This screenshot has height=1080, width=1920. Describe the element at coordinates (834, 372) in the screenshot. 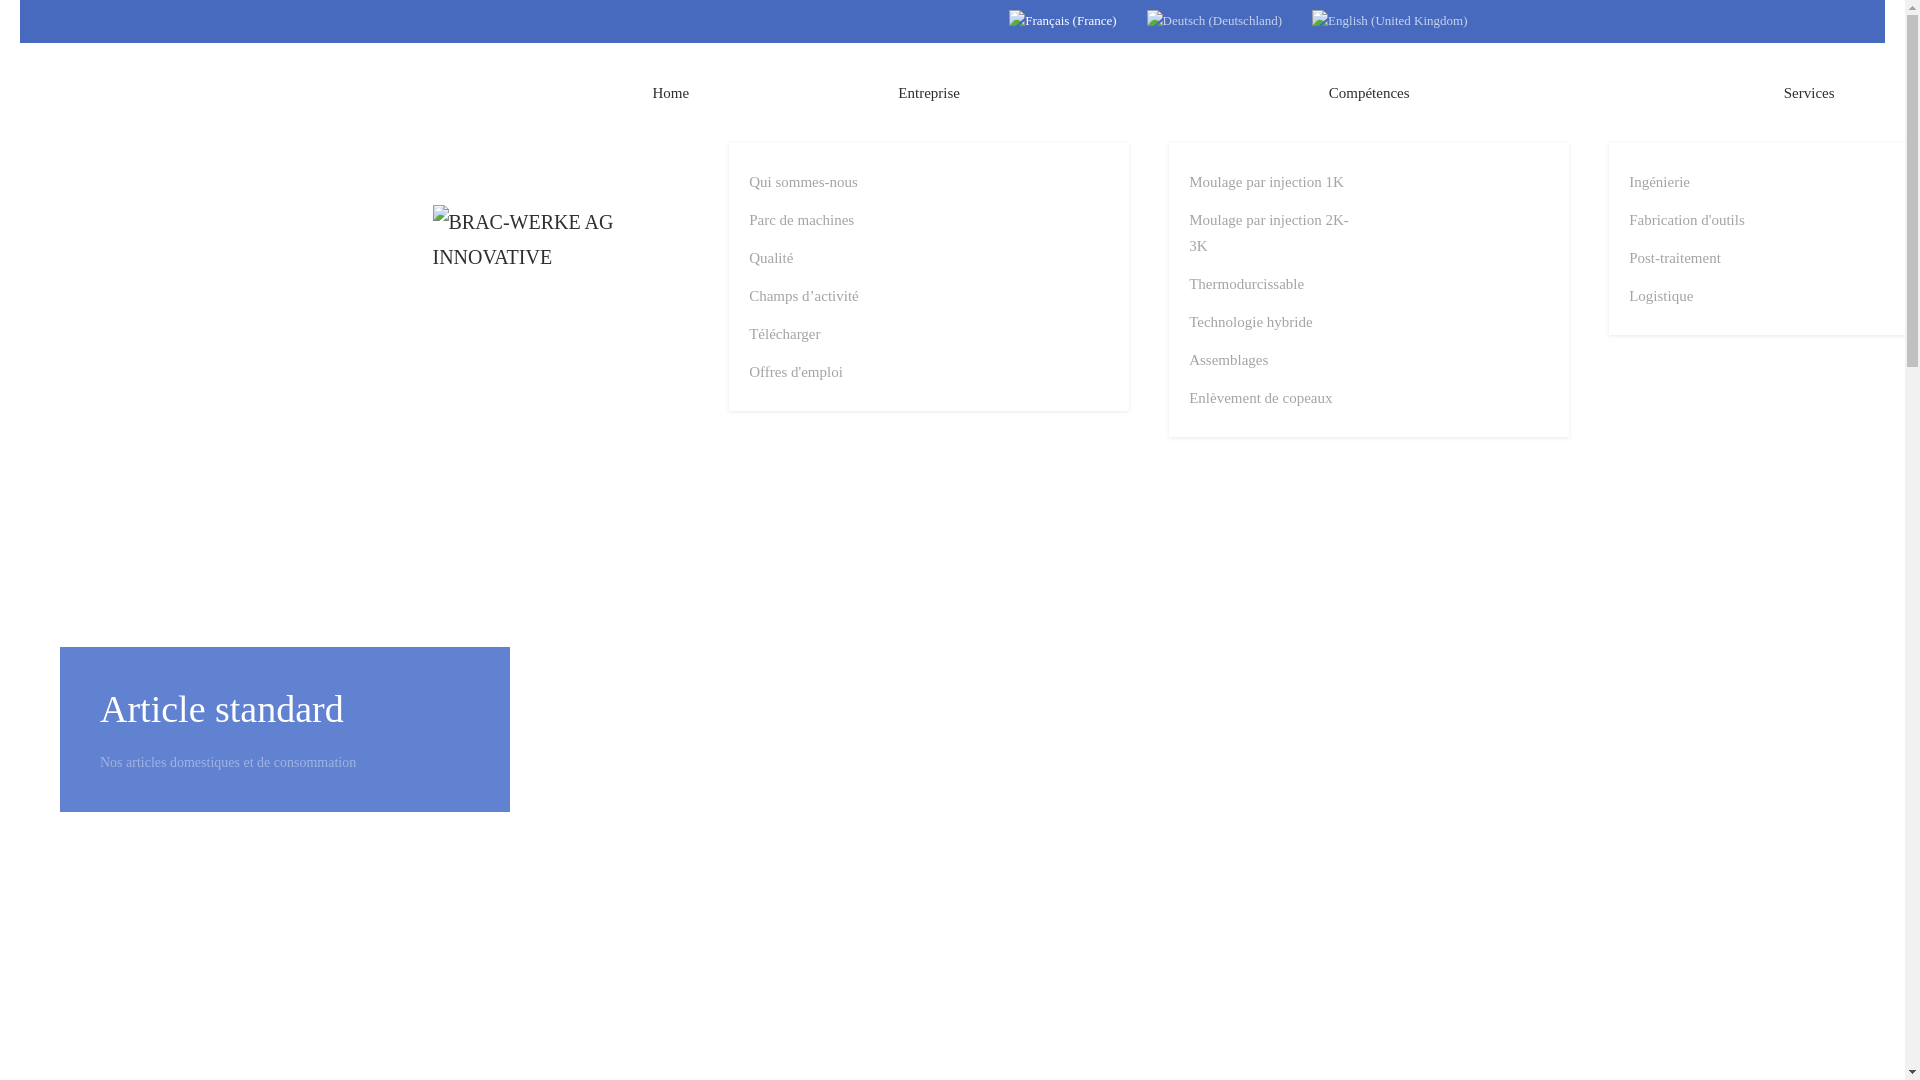

I see `Offres d'emploi` at that location.